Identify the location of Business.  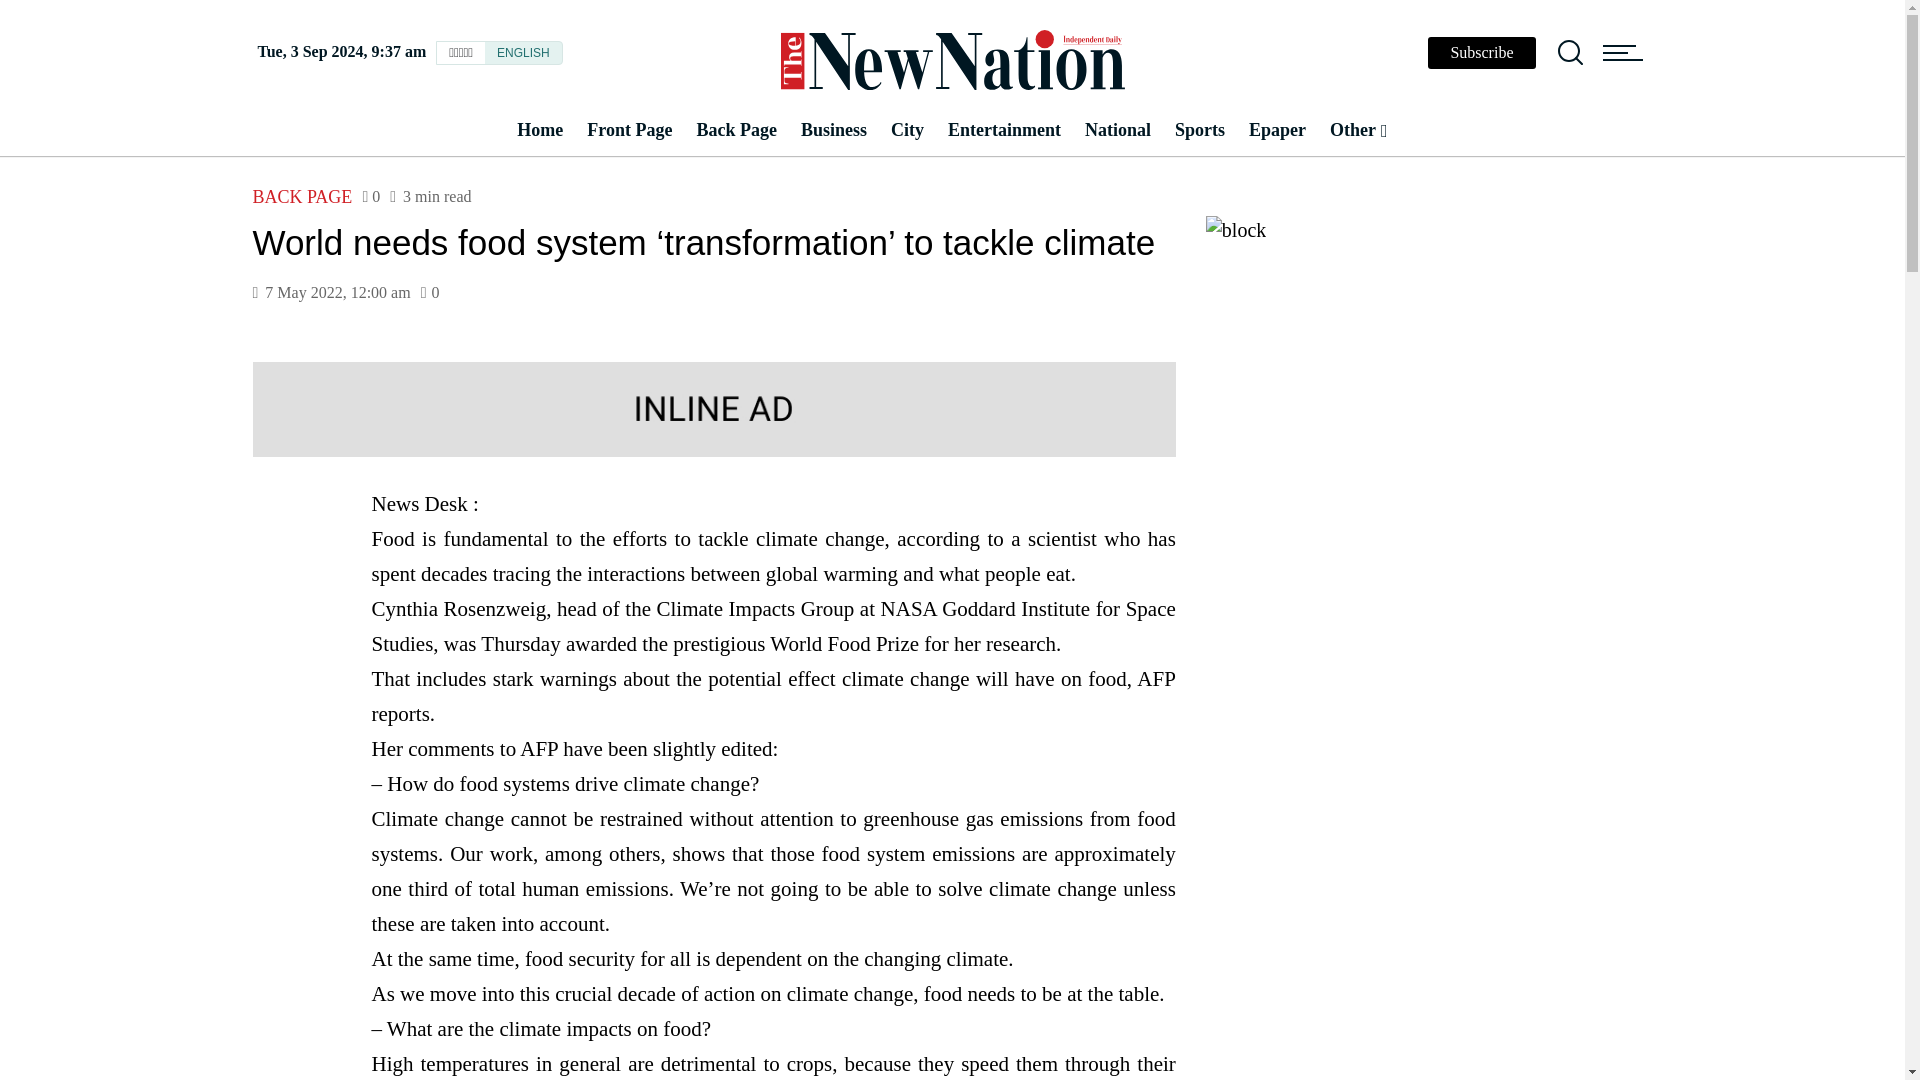
(834, 130).